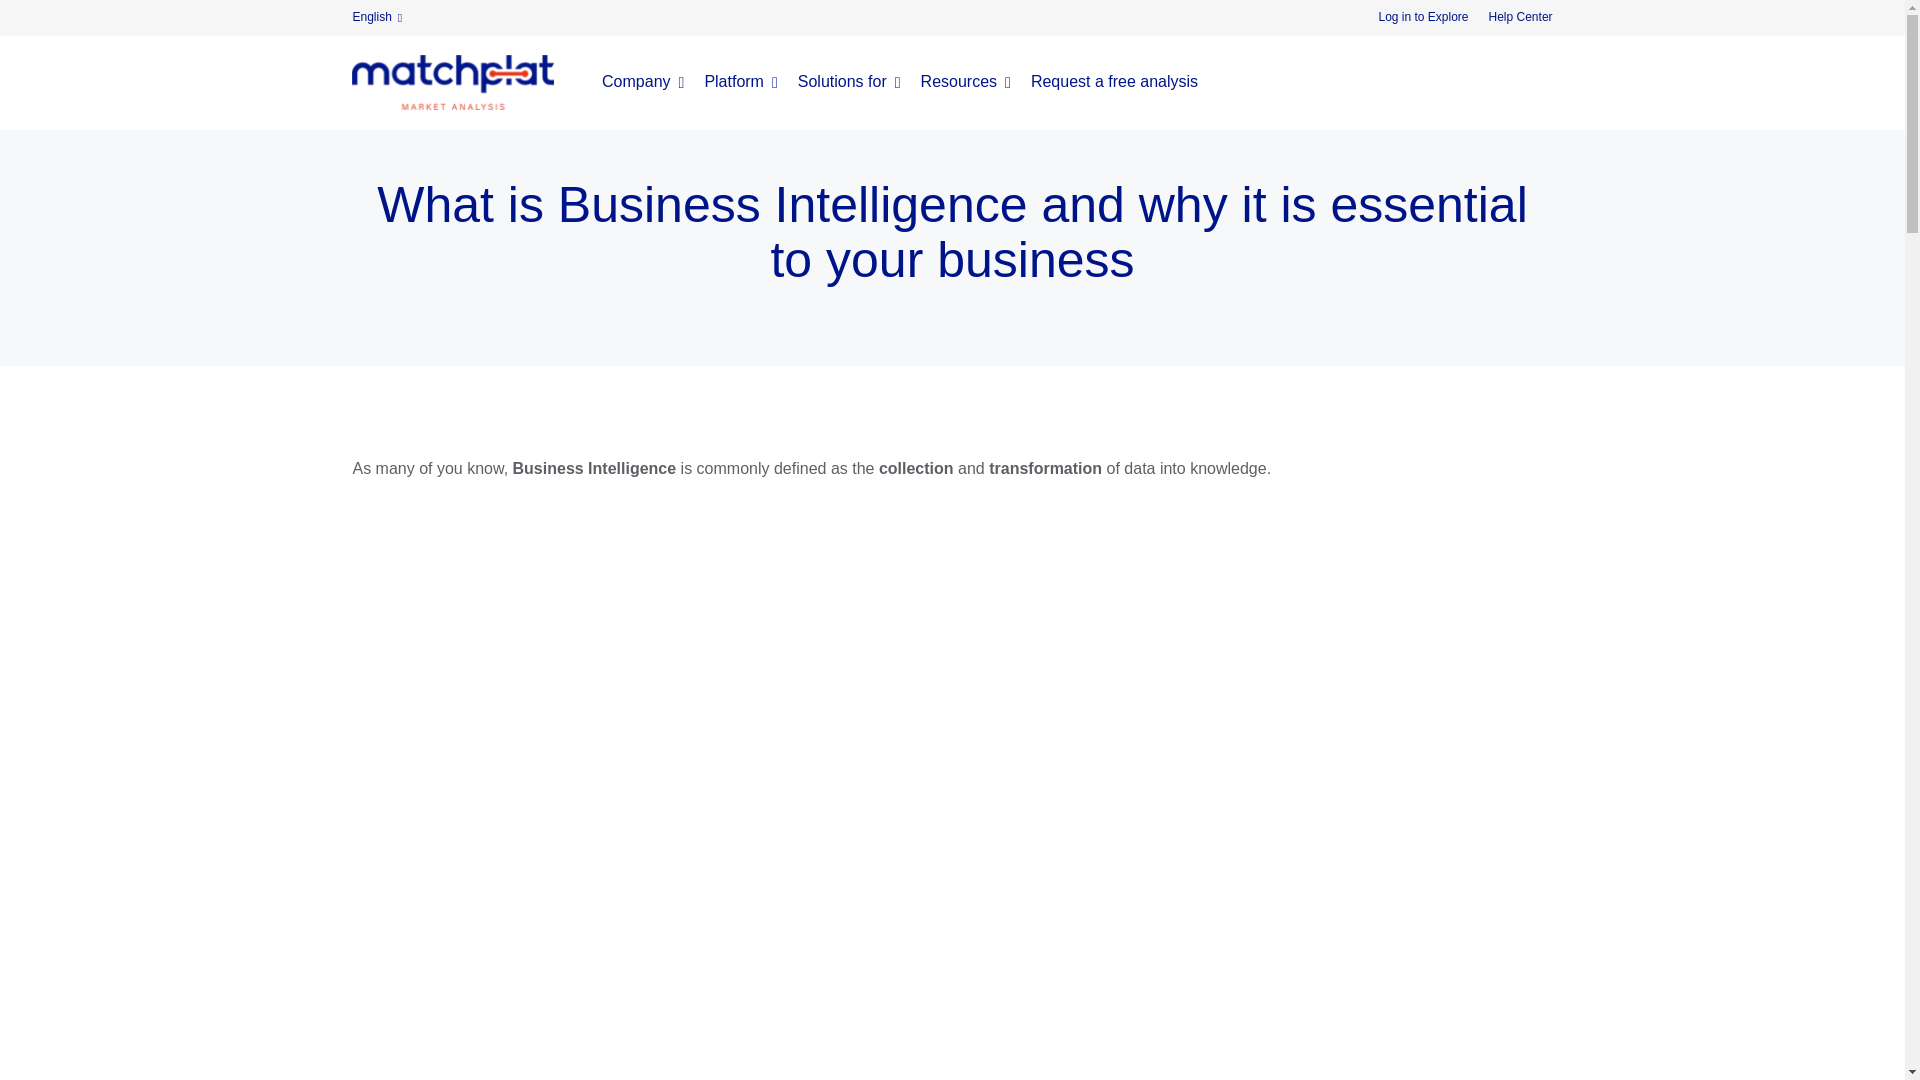  What do you see at coordinates (849, 82) in the screenshot?
I see `Solutions for` at bounding box center [849, 82].